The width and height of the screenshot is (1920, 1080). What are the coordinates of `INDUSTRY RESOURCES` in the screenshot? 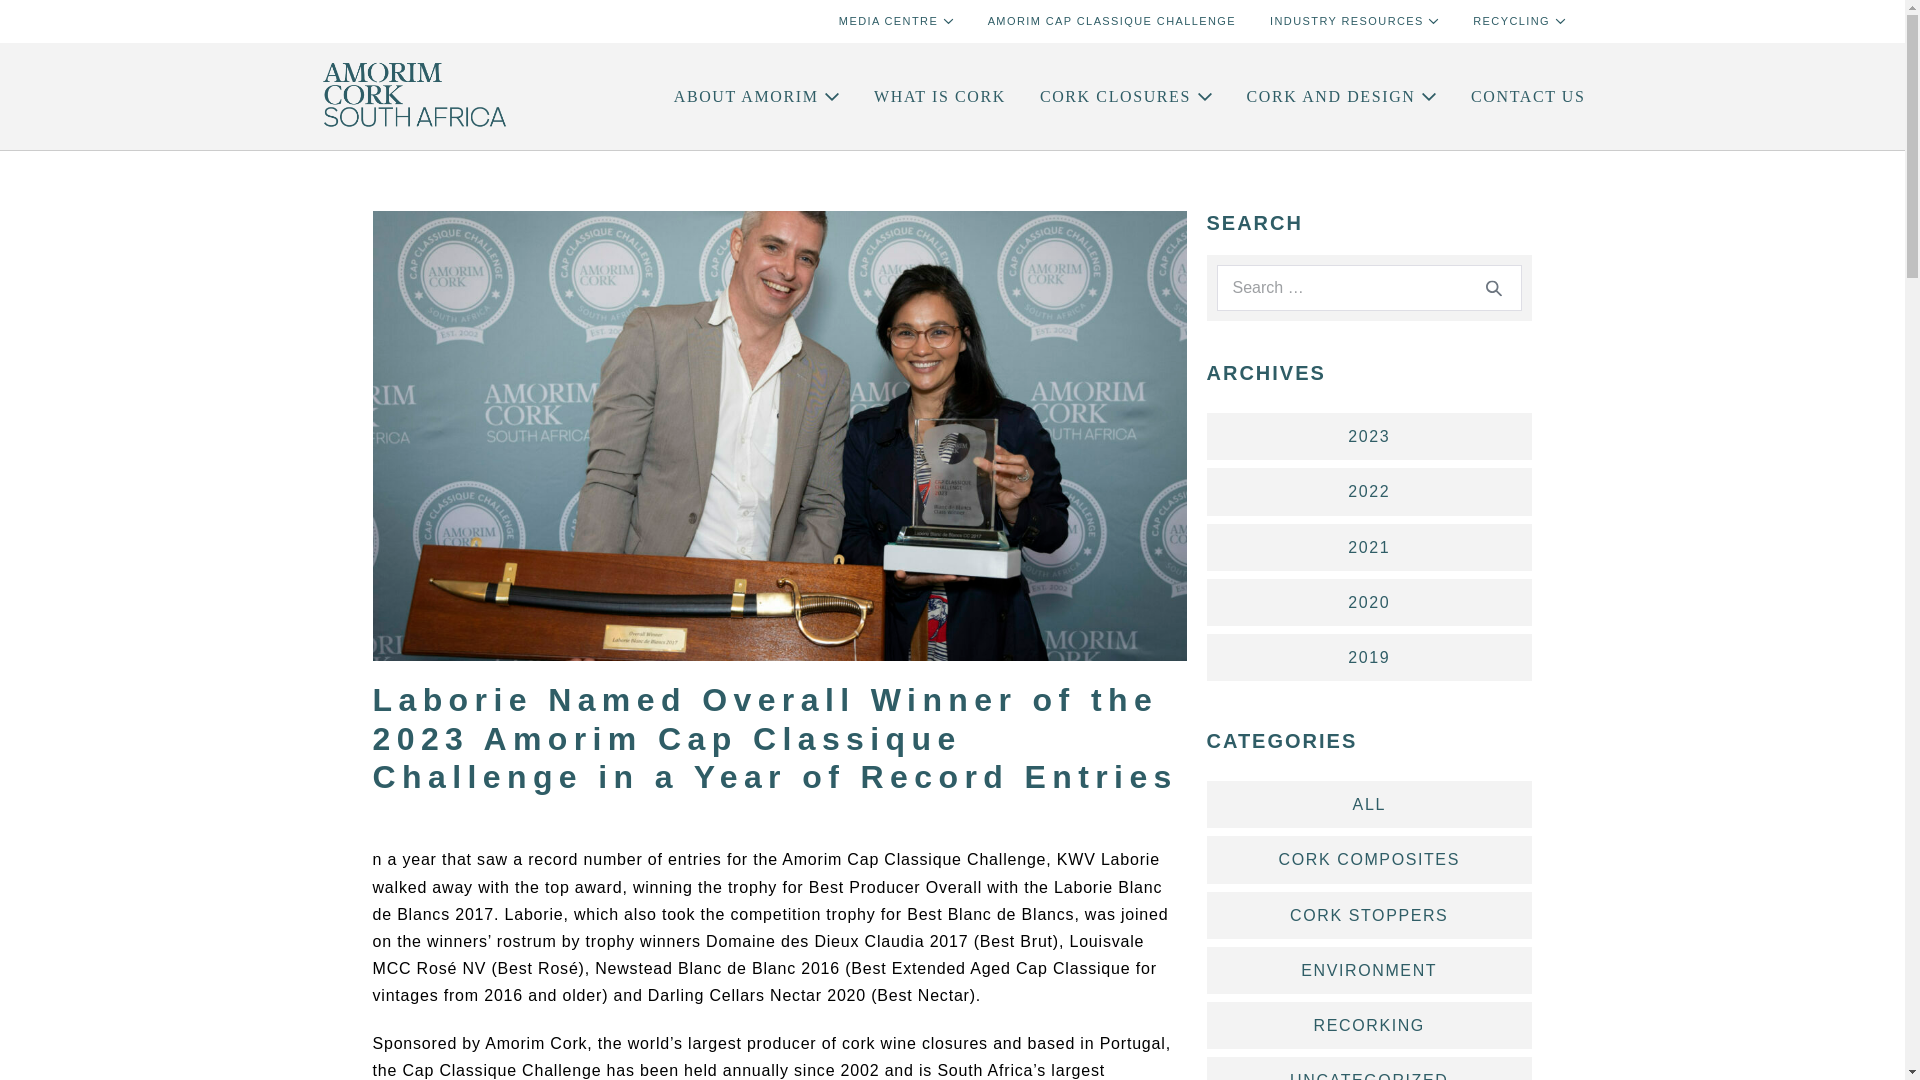 It's located at (1354, 22).